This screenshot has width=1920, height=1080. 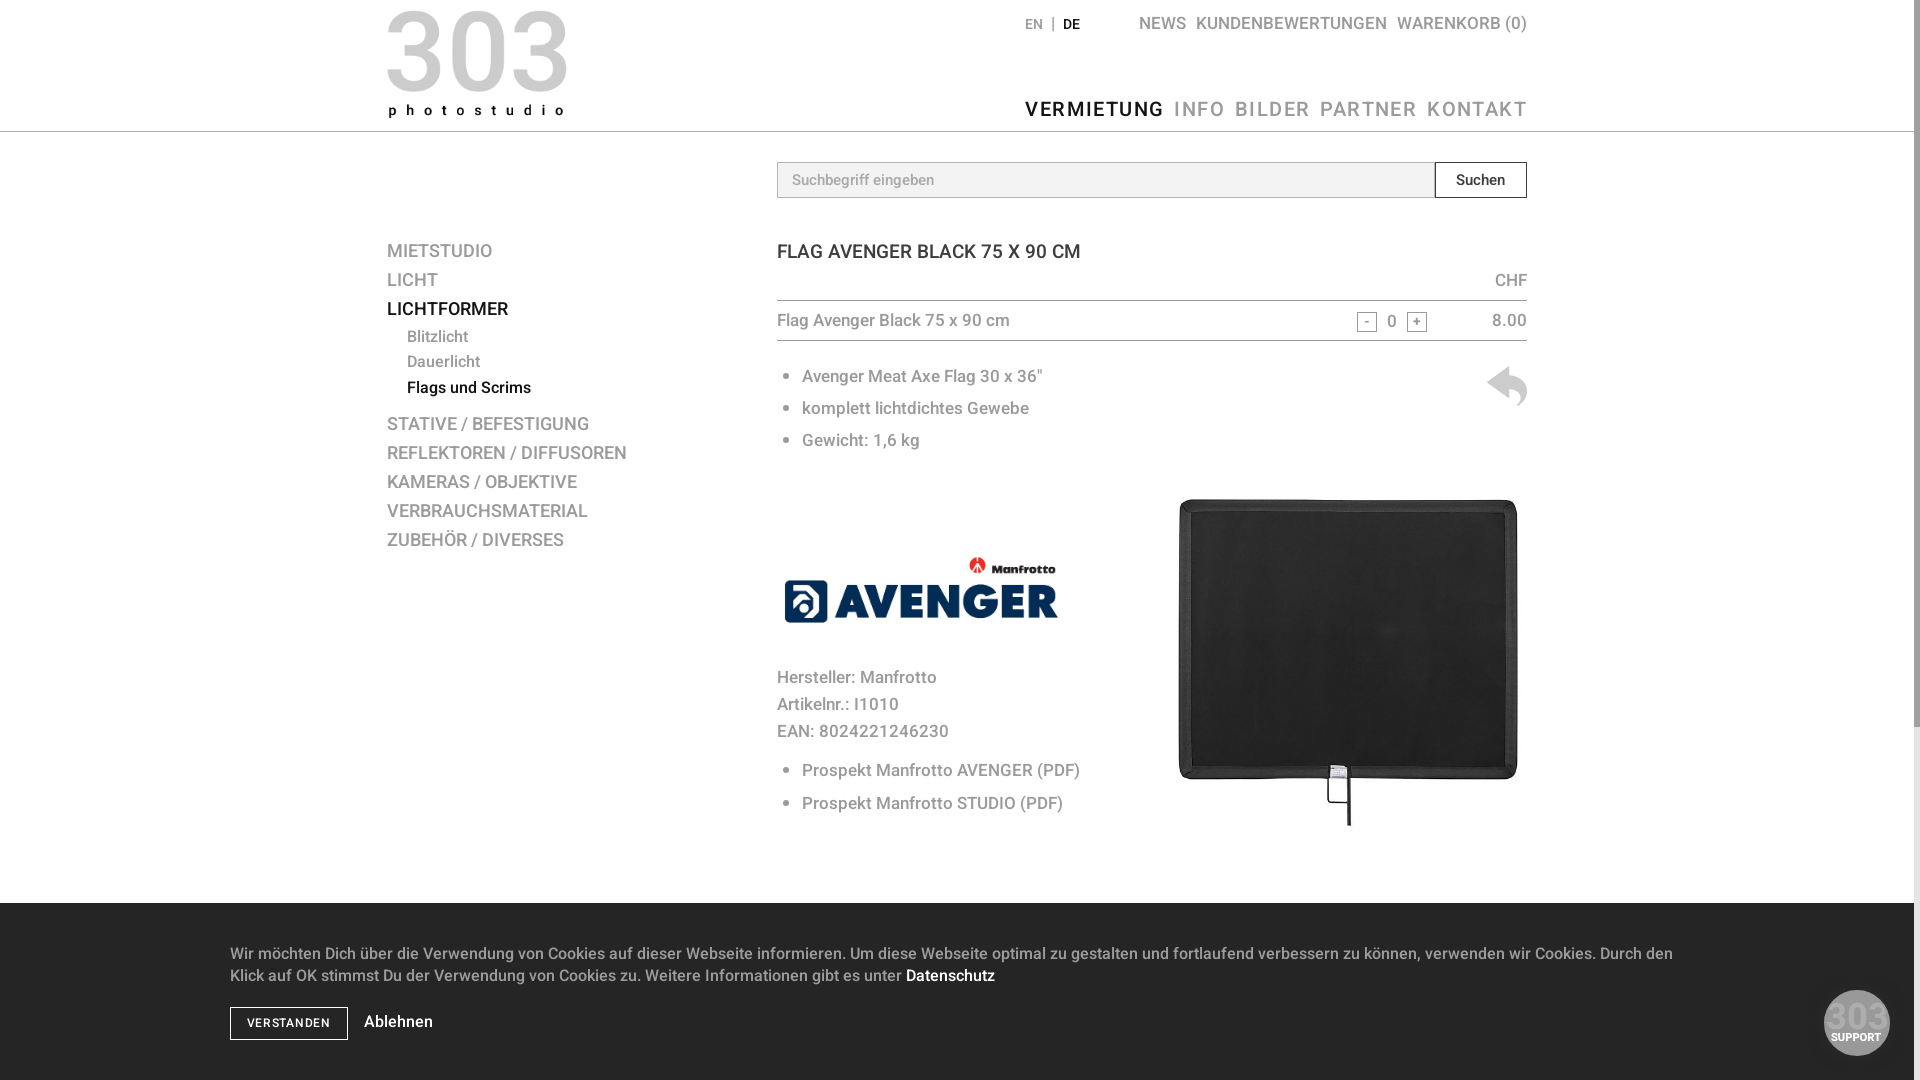 What do you see at coordinates (289, 1024) in the screenshot?
I see `VERSTANDEN` at bounding box center [289, 1024].